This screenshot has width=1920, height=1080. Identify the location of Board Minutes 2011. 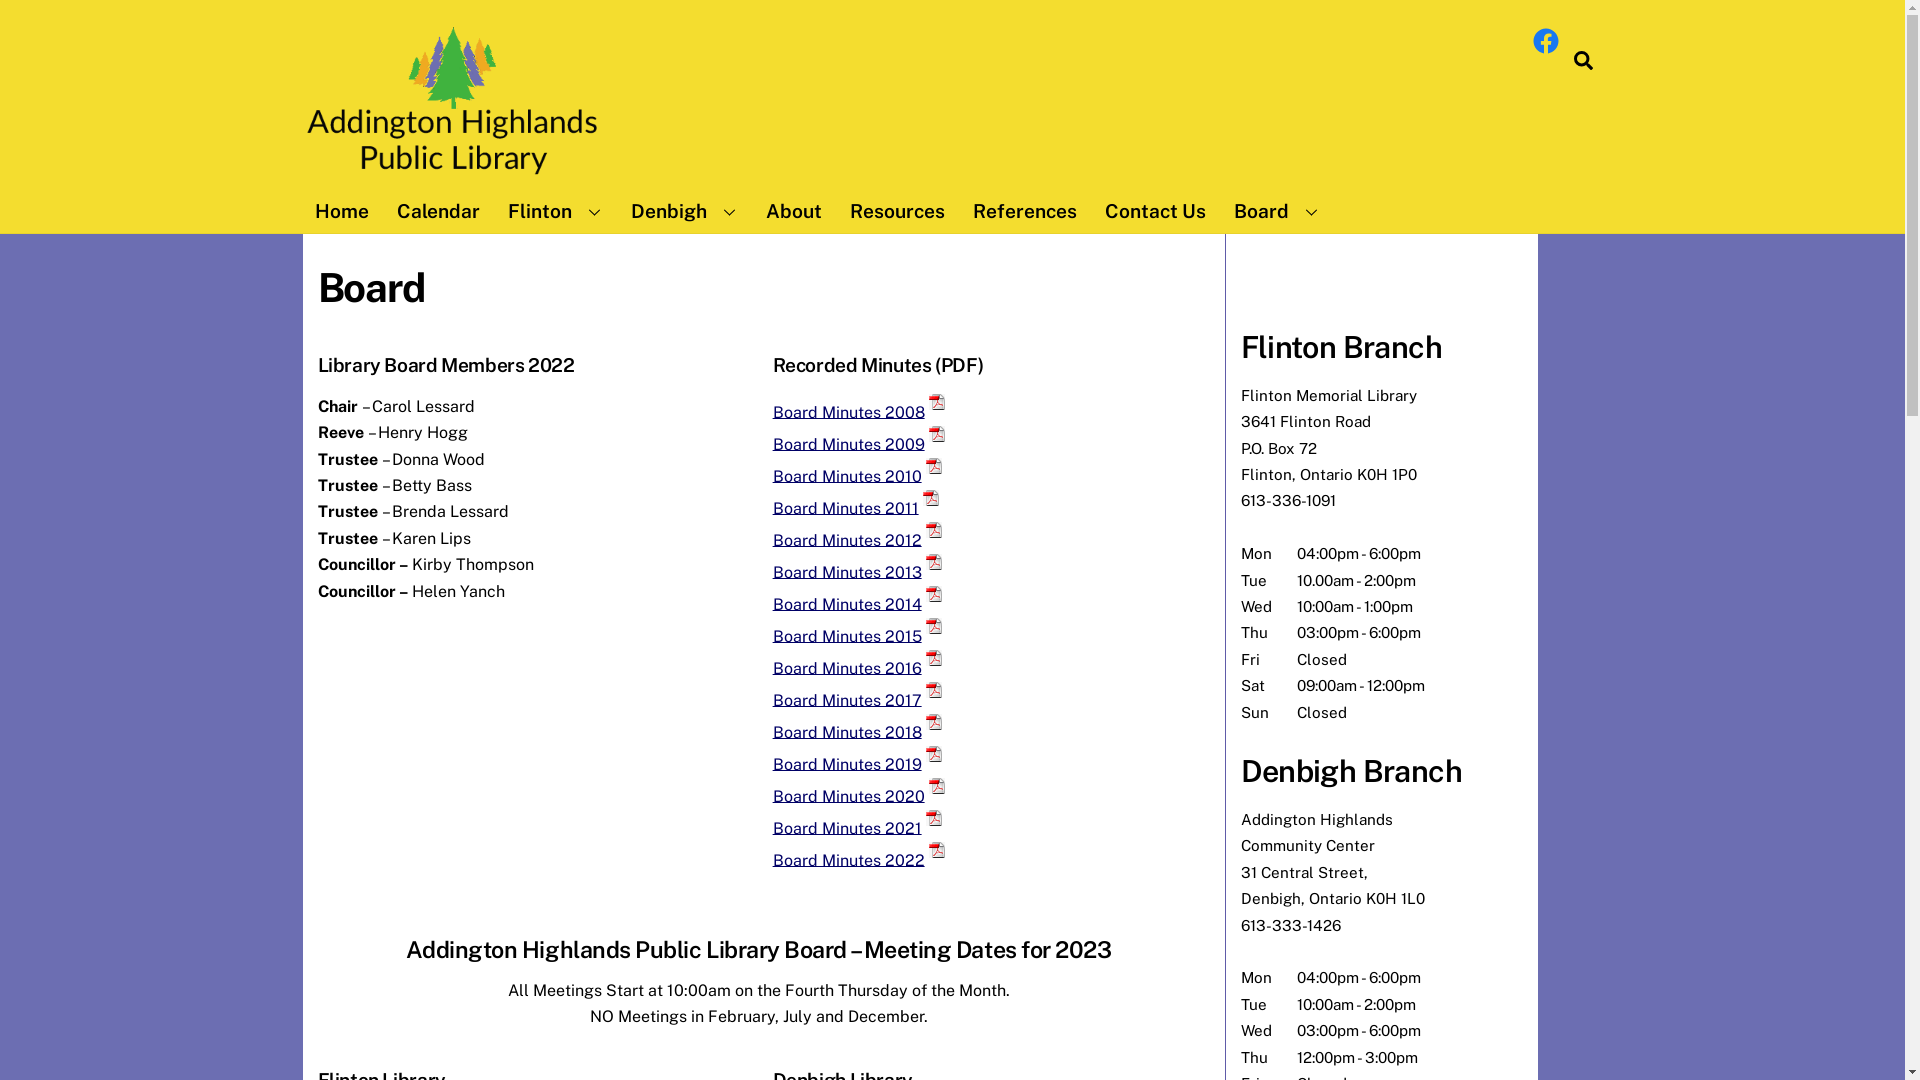
(846, 508).